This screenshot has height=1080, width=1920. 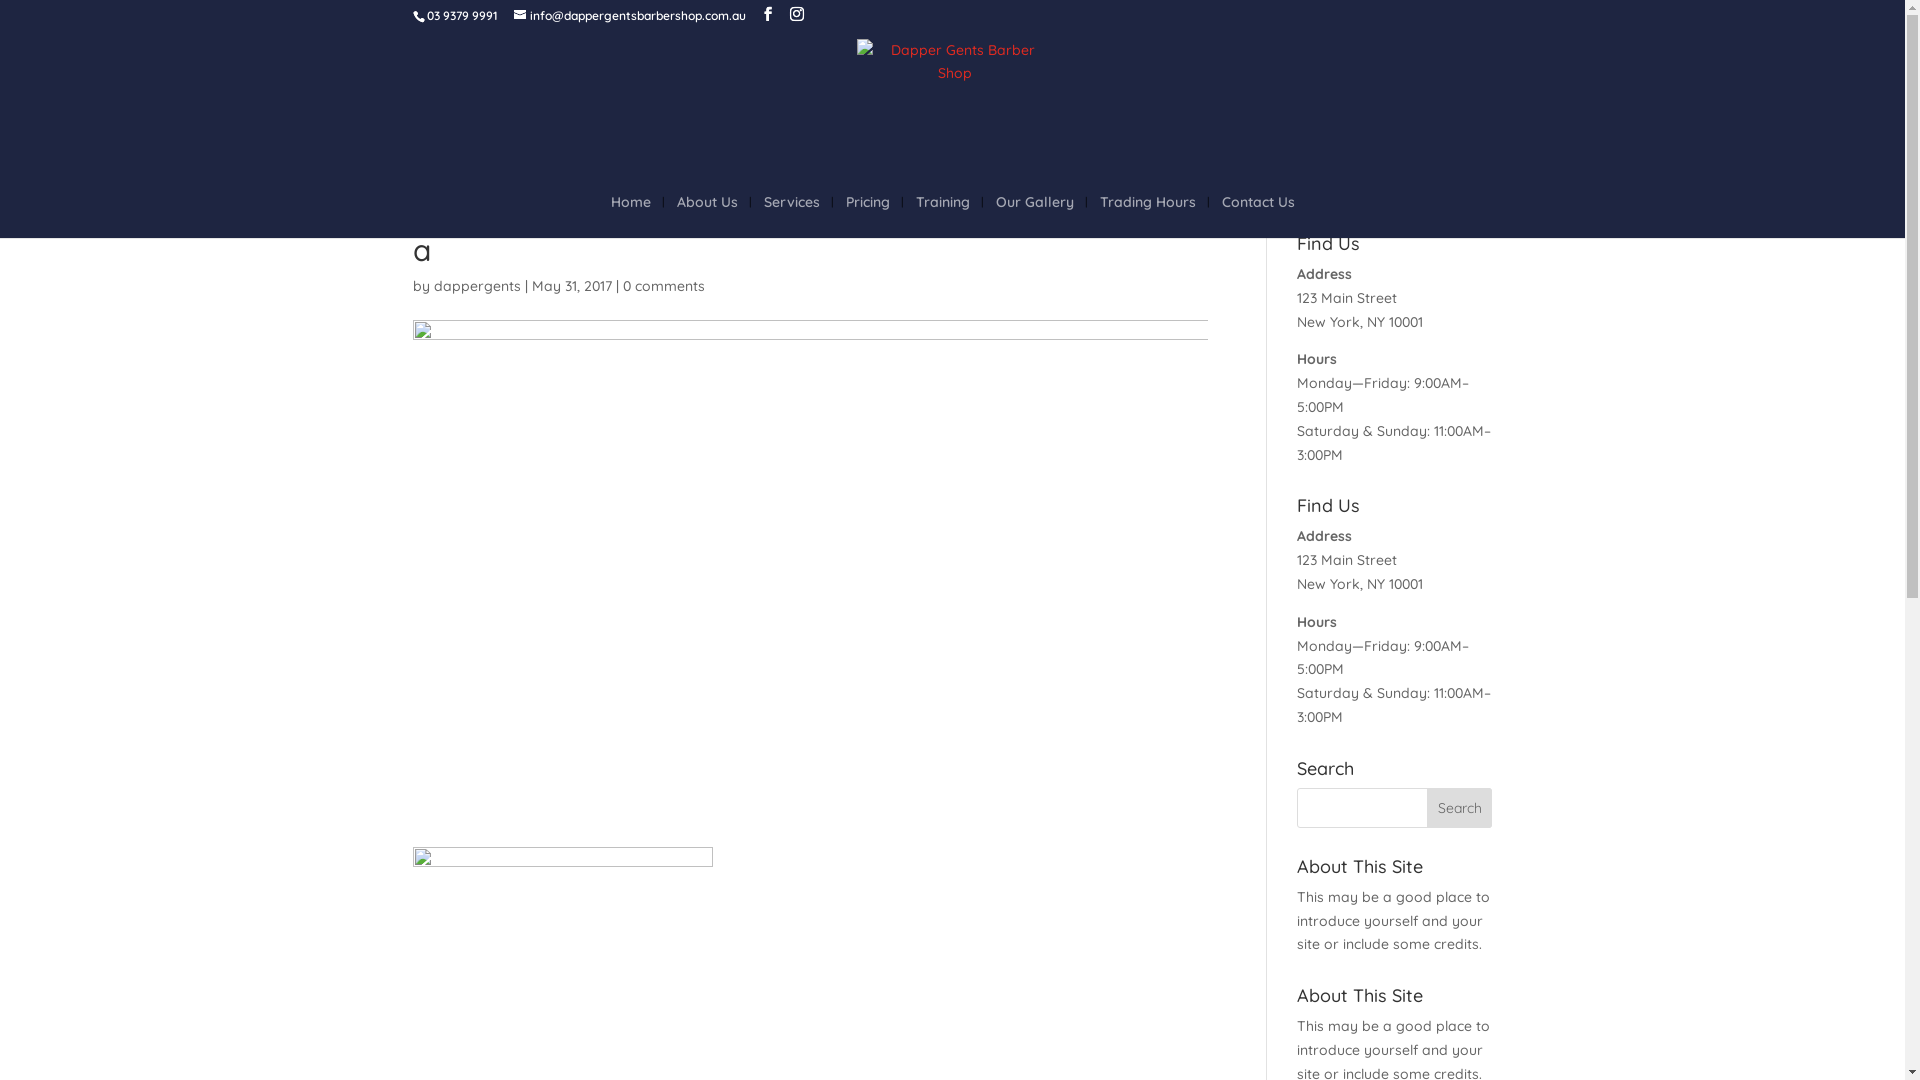 I want to click on About Us, so click(x=706, y=216).